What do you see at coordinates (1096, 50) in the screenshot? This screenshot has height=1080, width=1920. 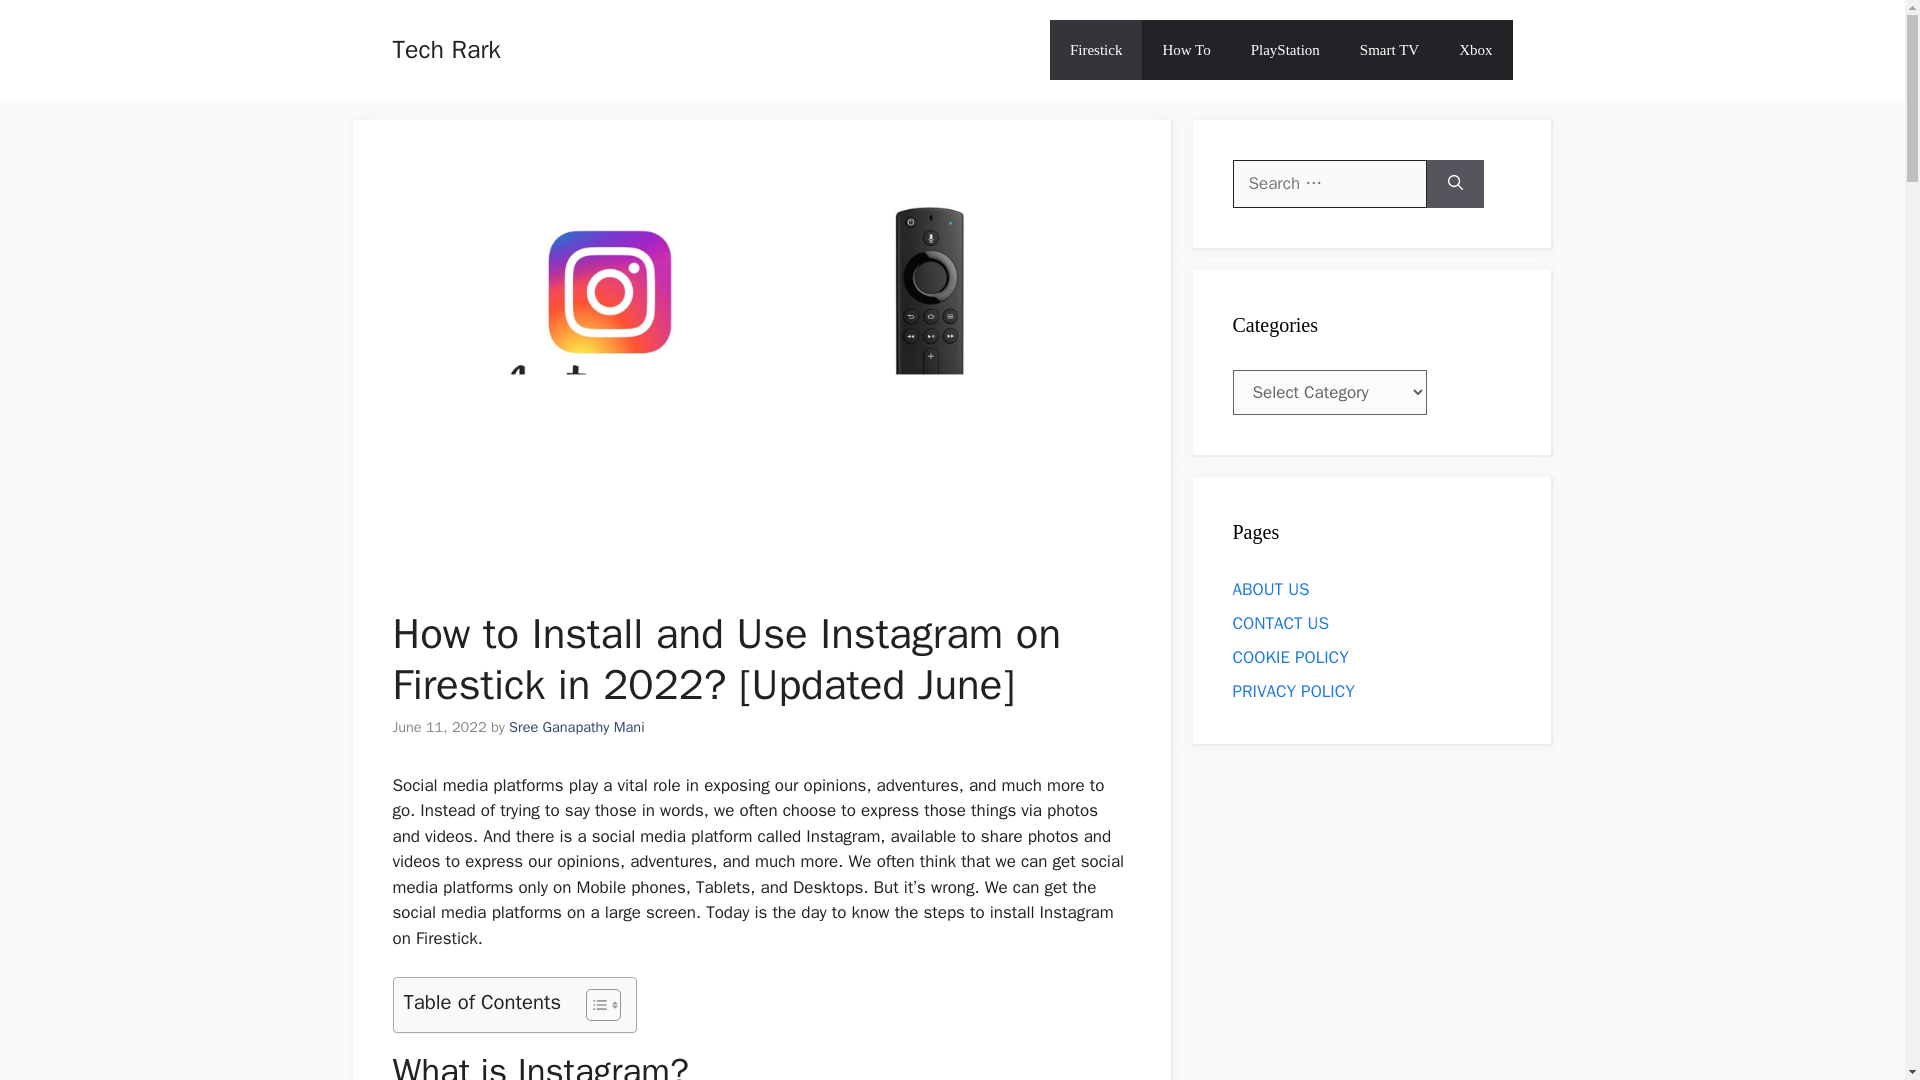 I see `Firestick` at bounding box center [1096, 50].